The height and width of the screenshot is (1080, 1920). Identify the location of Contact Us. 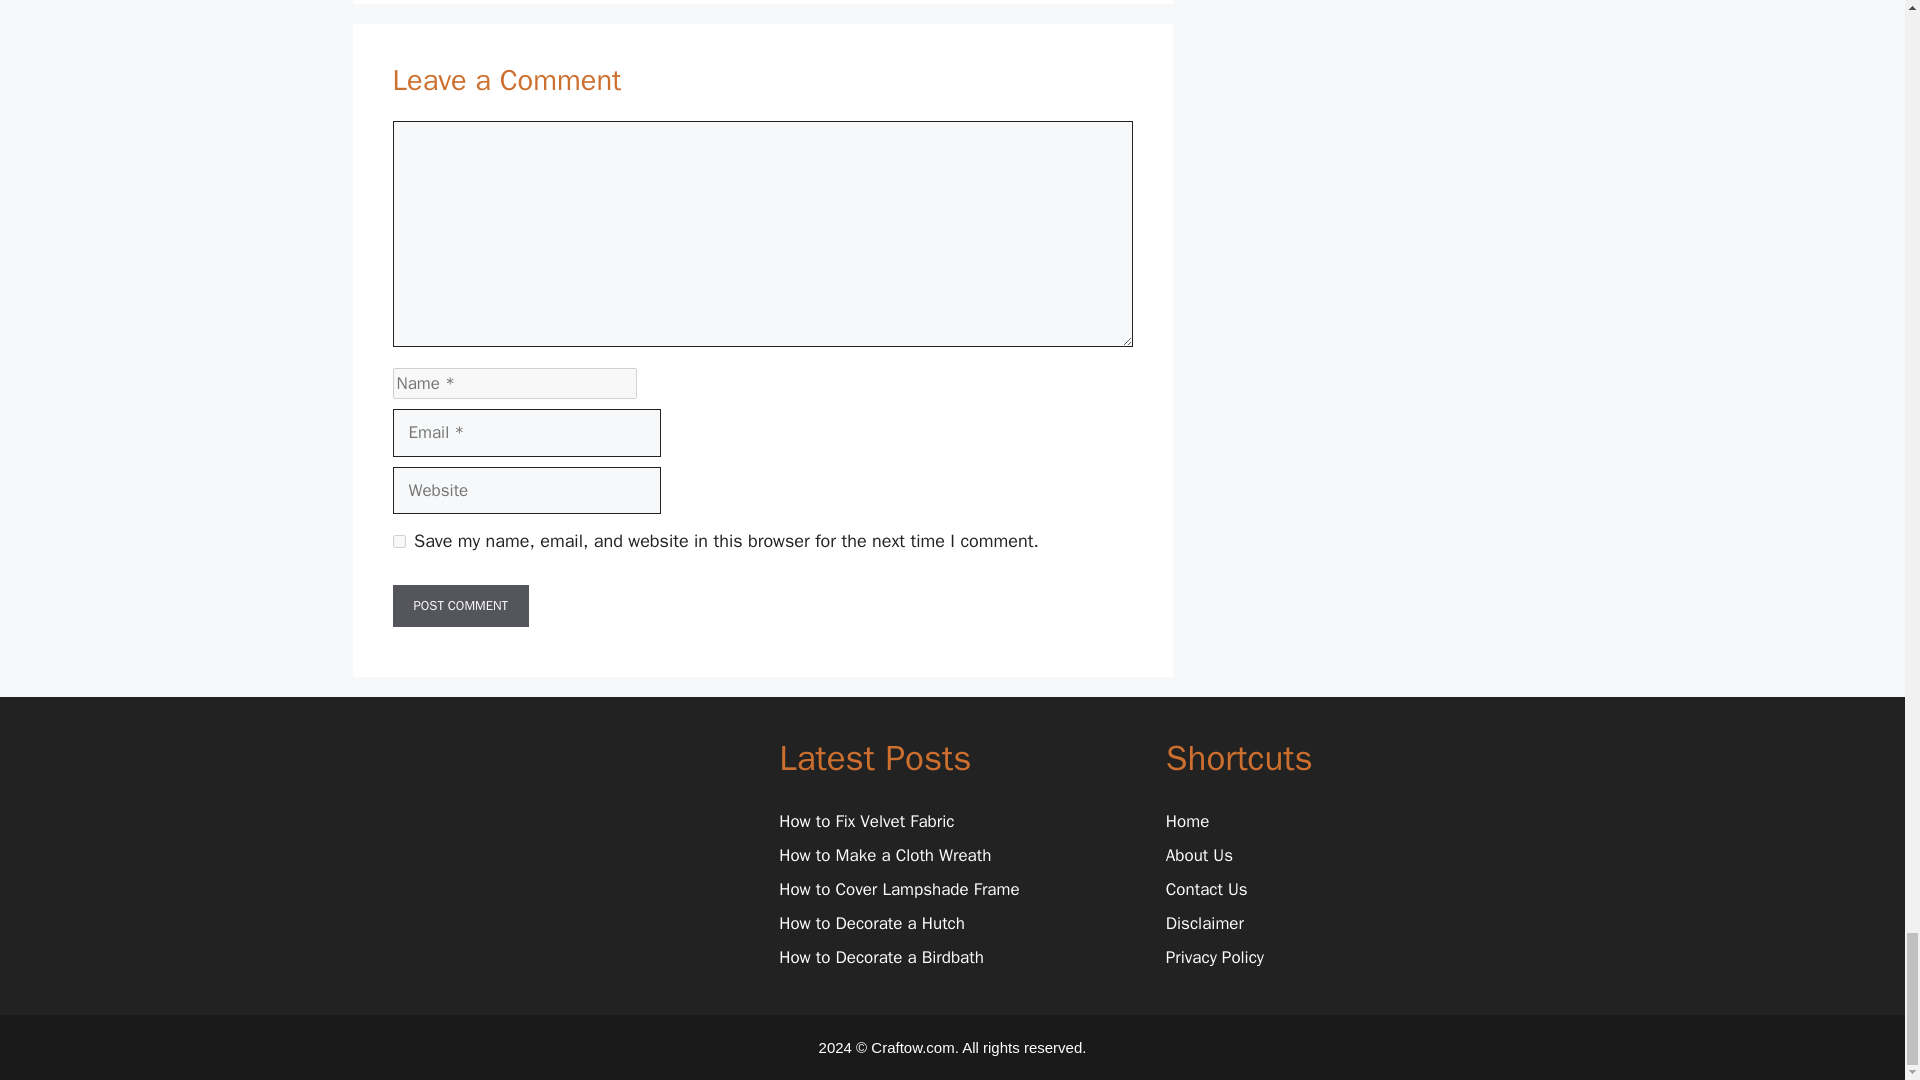
(1206, 889).